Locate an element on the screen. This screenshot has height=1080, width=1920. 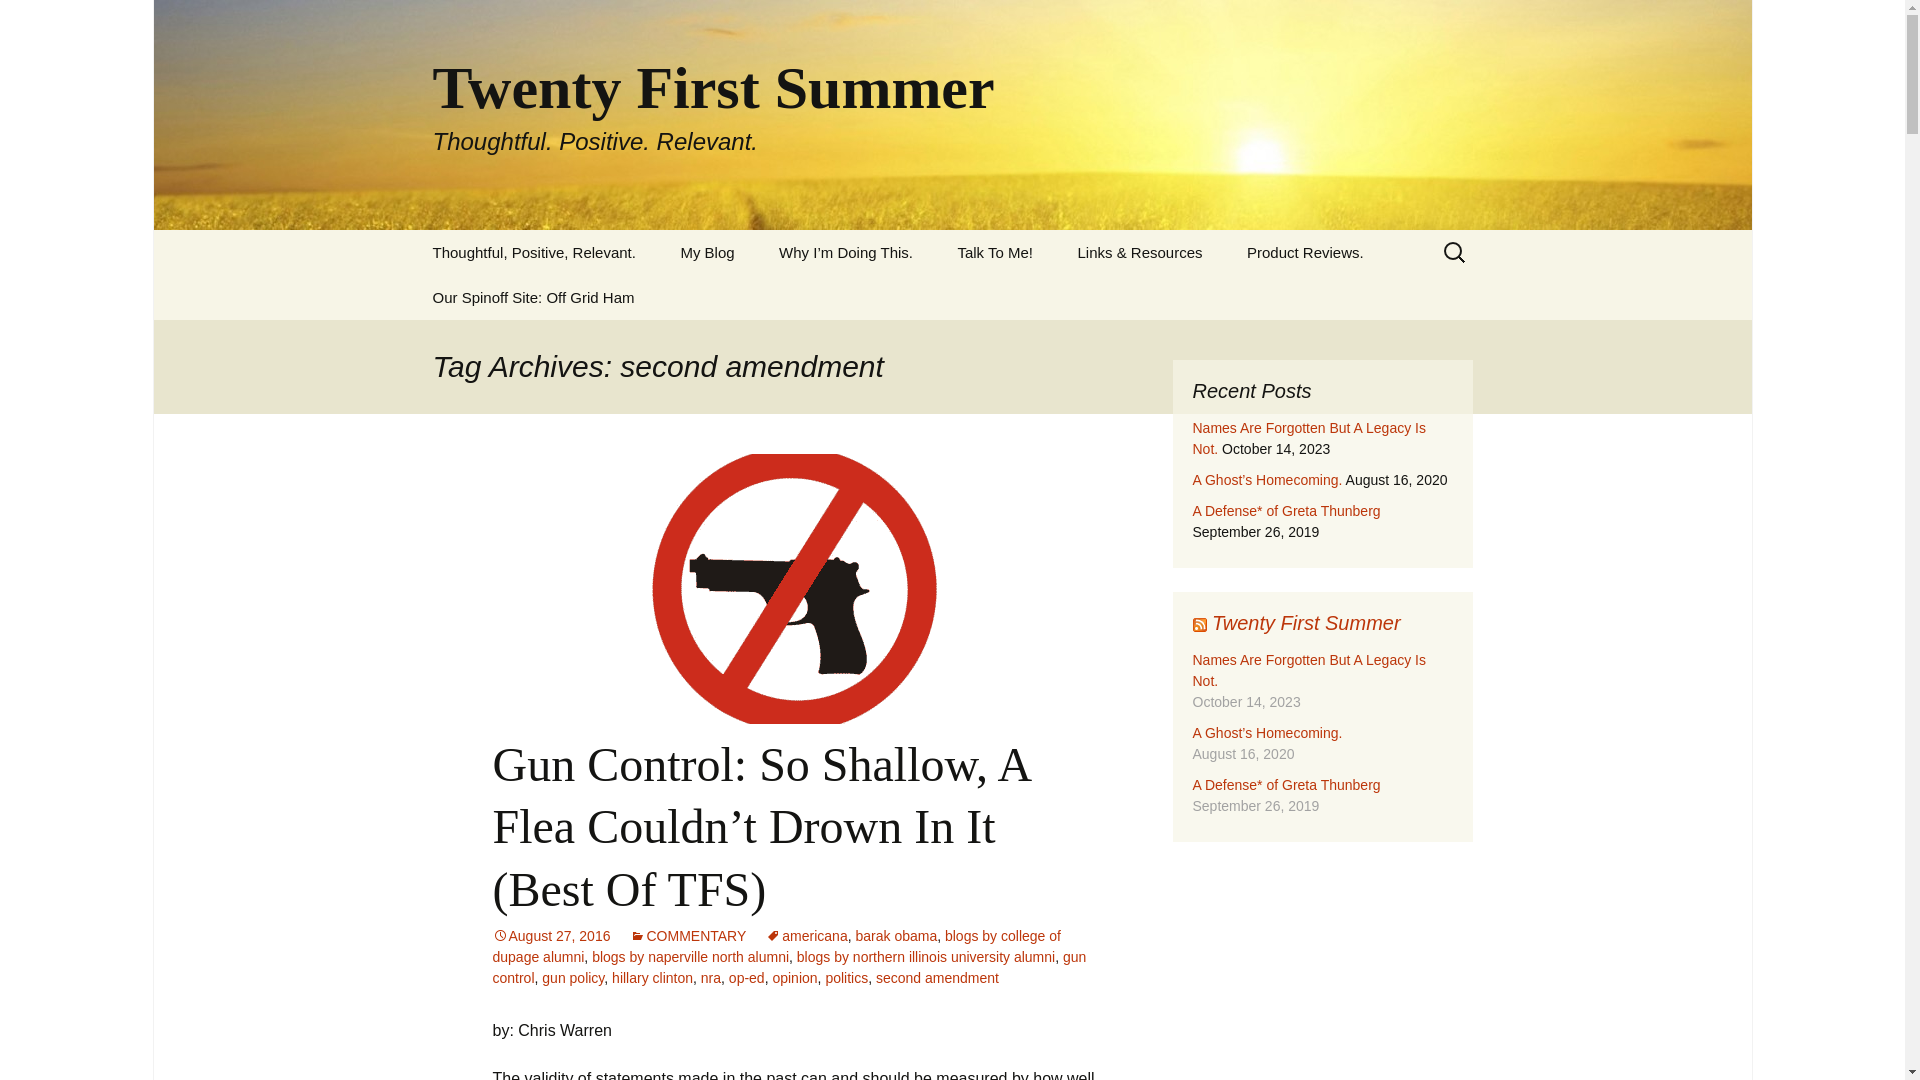
hillary clinton is located at coordinates (652, 978).